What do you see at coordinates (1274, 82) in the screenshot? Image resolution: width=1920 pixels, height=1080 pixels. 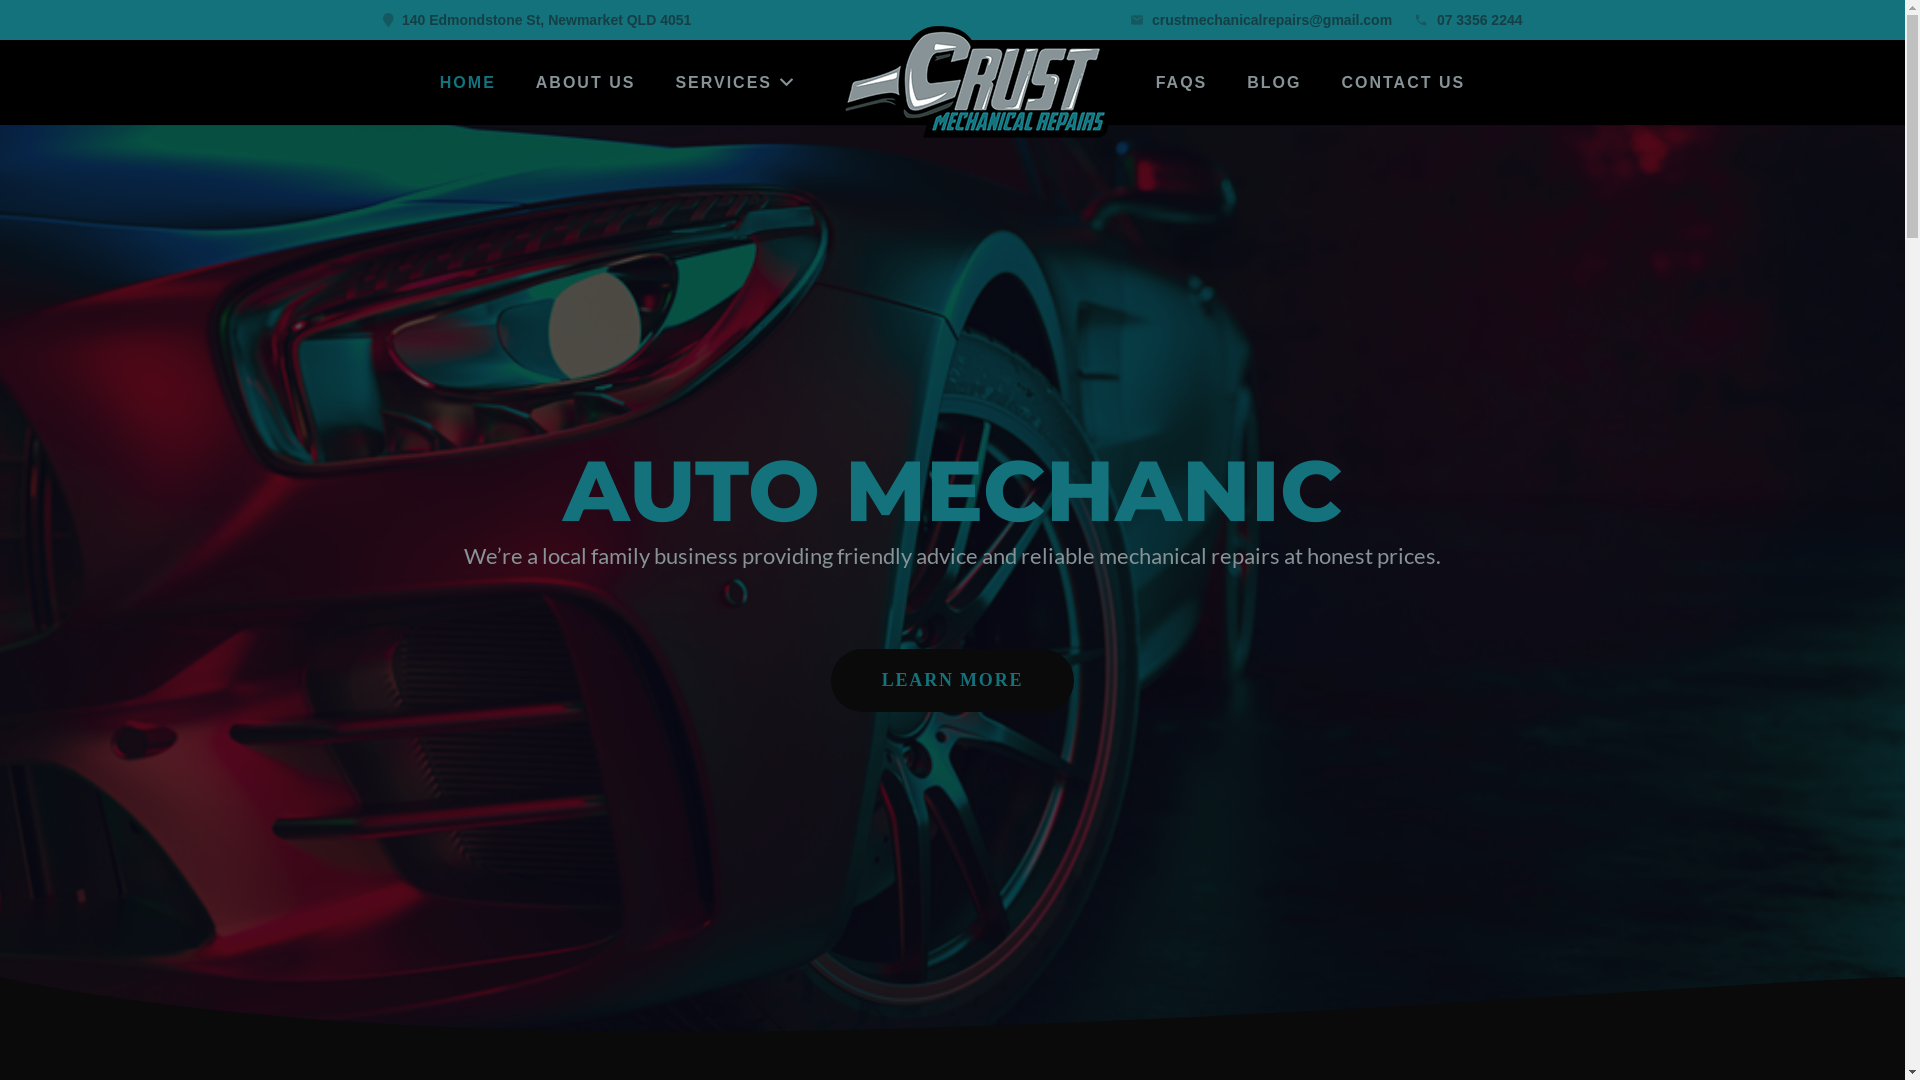 I see `BLOG` at bounding box center [1274, 82].